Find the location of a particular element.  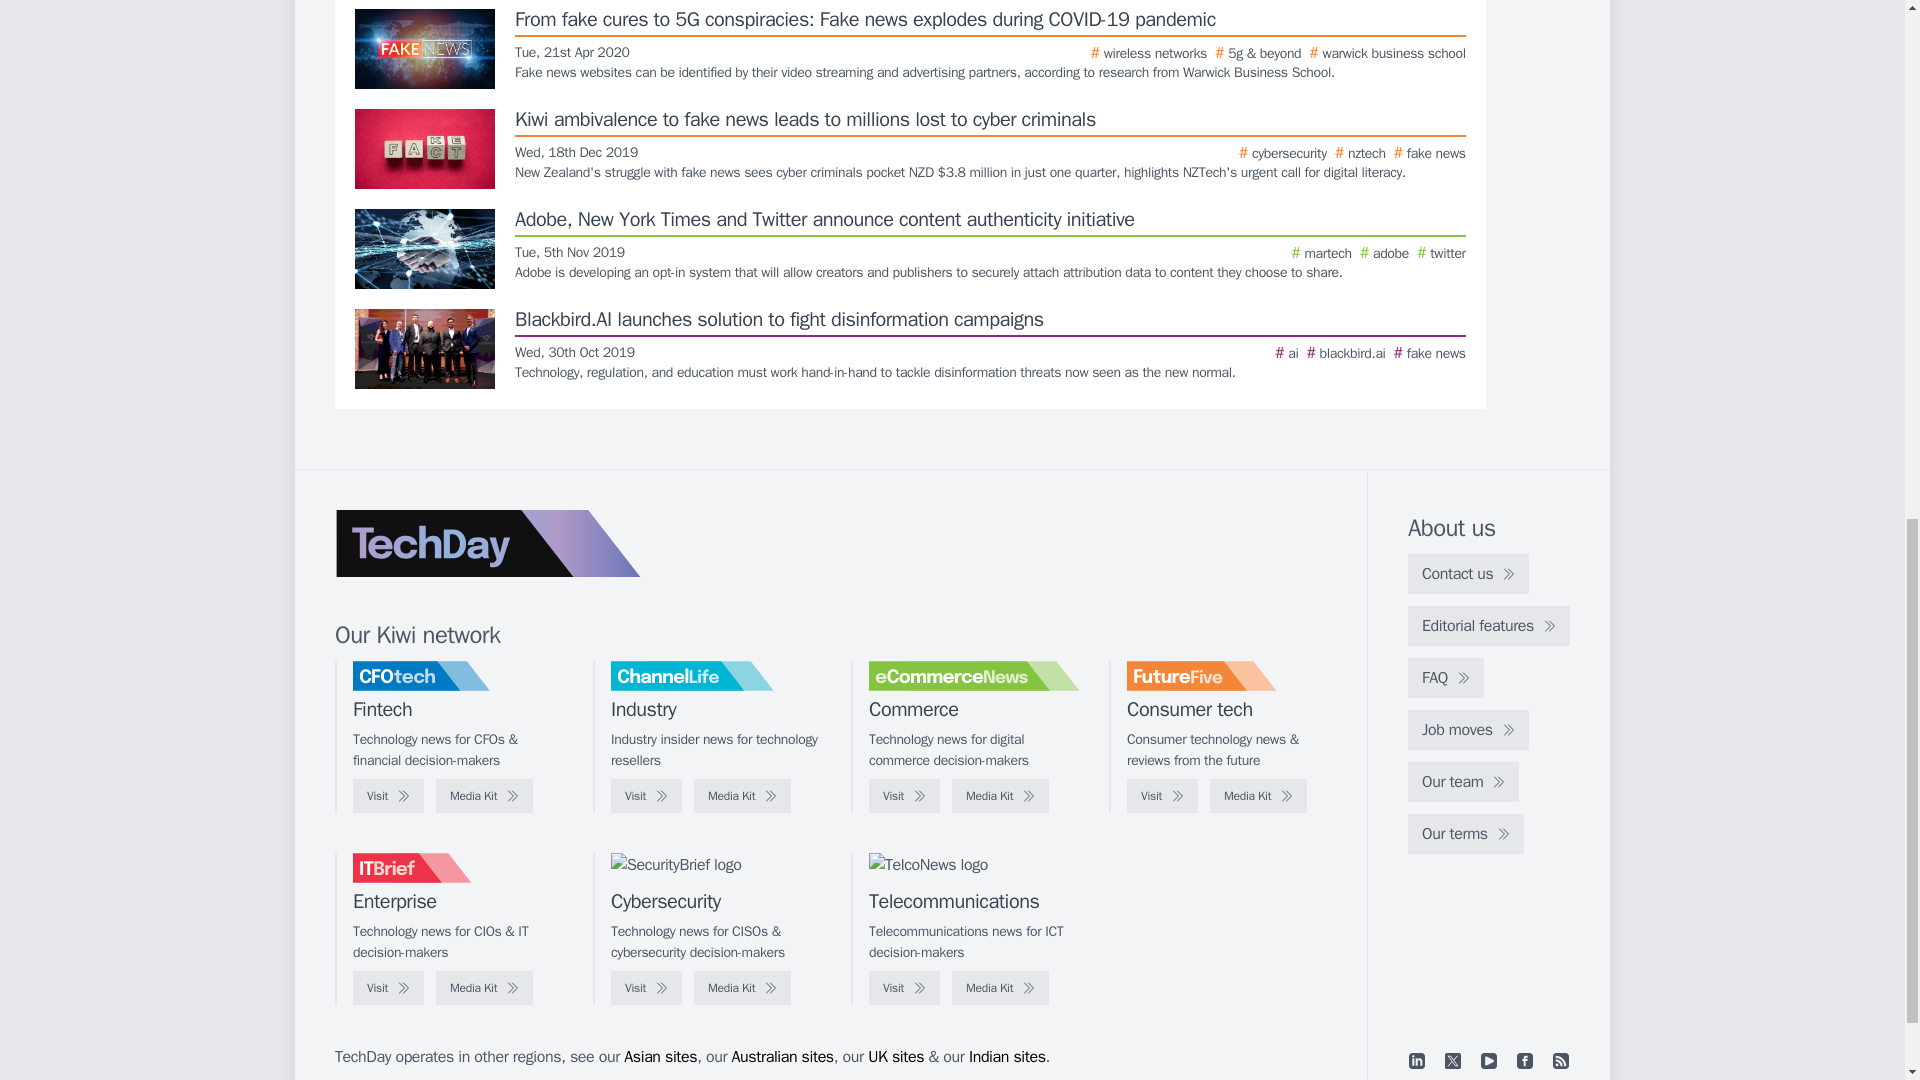

Indian sites is located at coordinates (1008, 1056).